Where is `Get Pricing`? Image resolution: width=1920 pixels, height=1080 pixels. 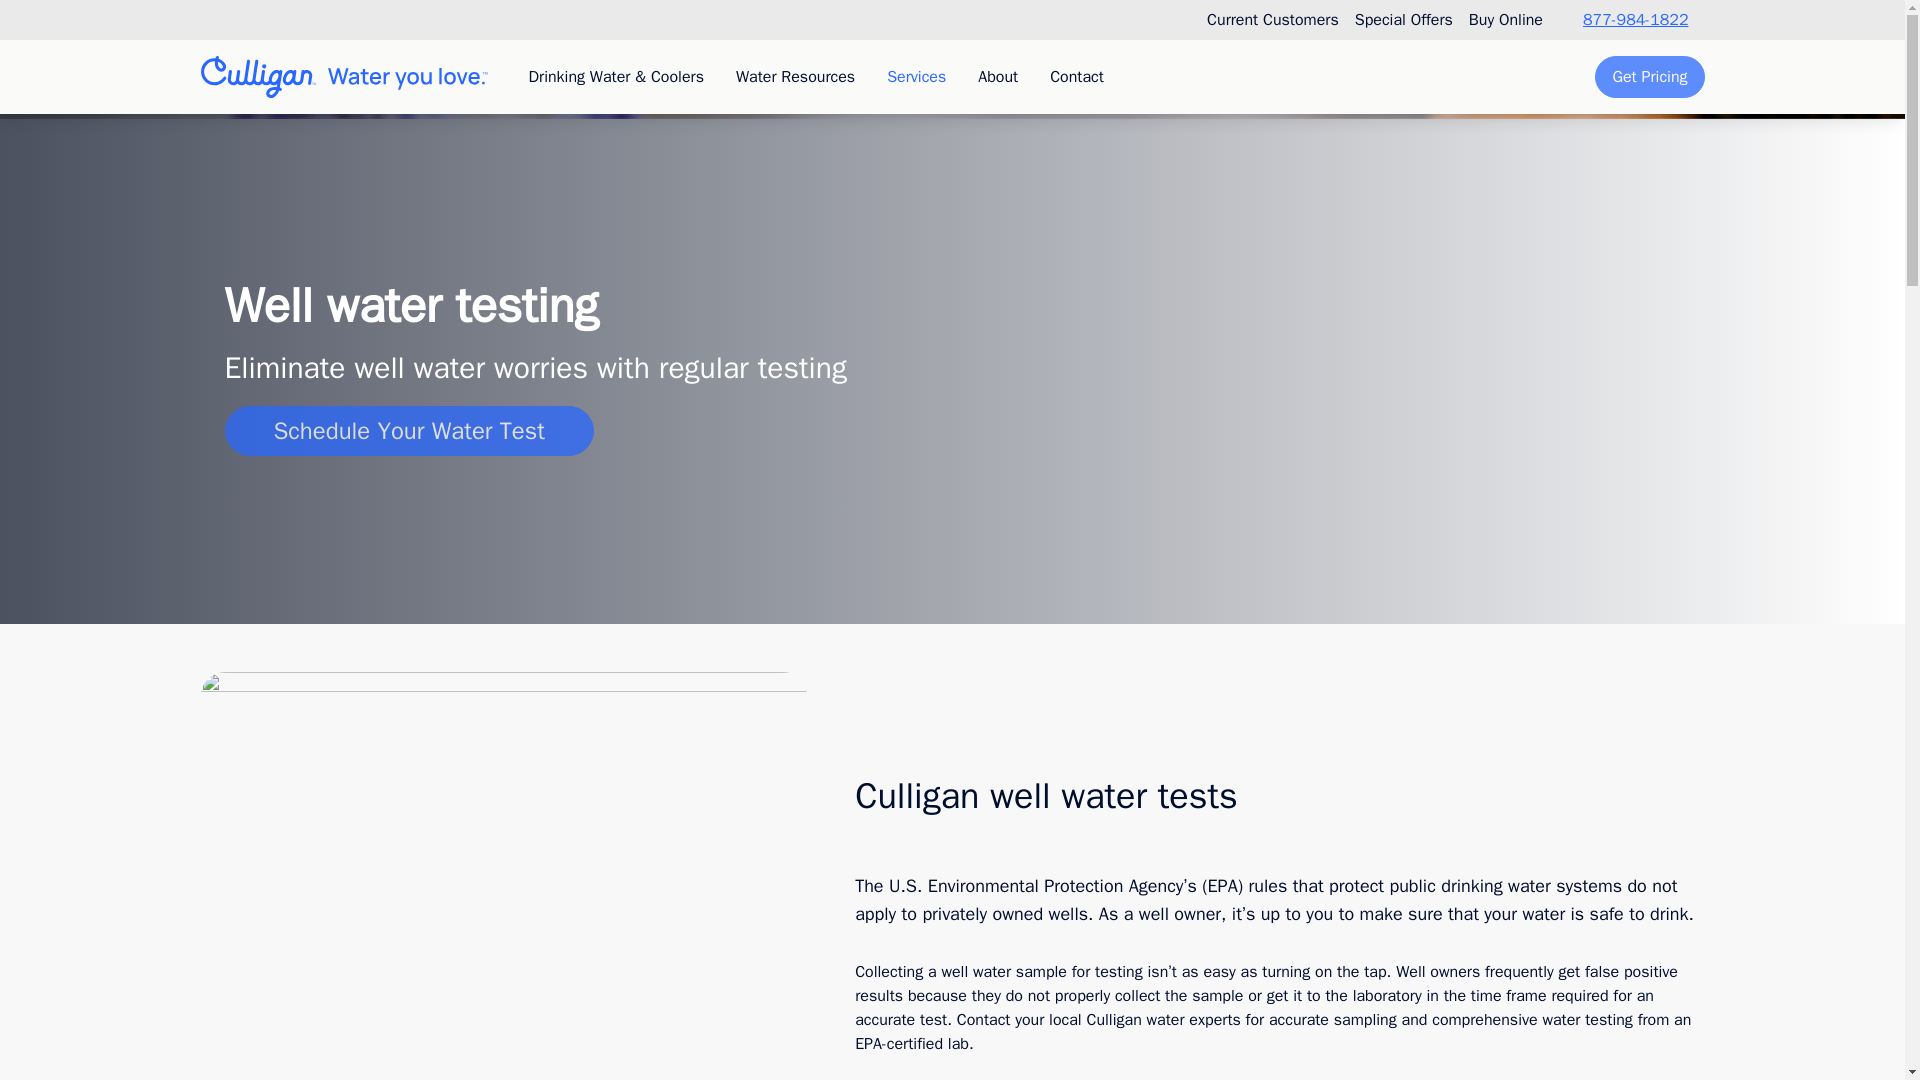 Get Pricing is located at coordinates (1650, 77).